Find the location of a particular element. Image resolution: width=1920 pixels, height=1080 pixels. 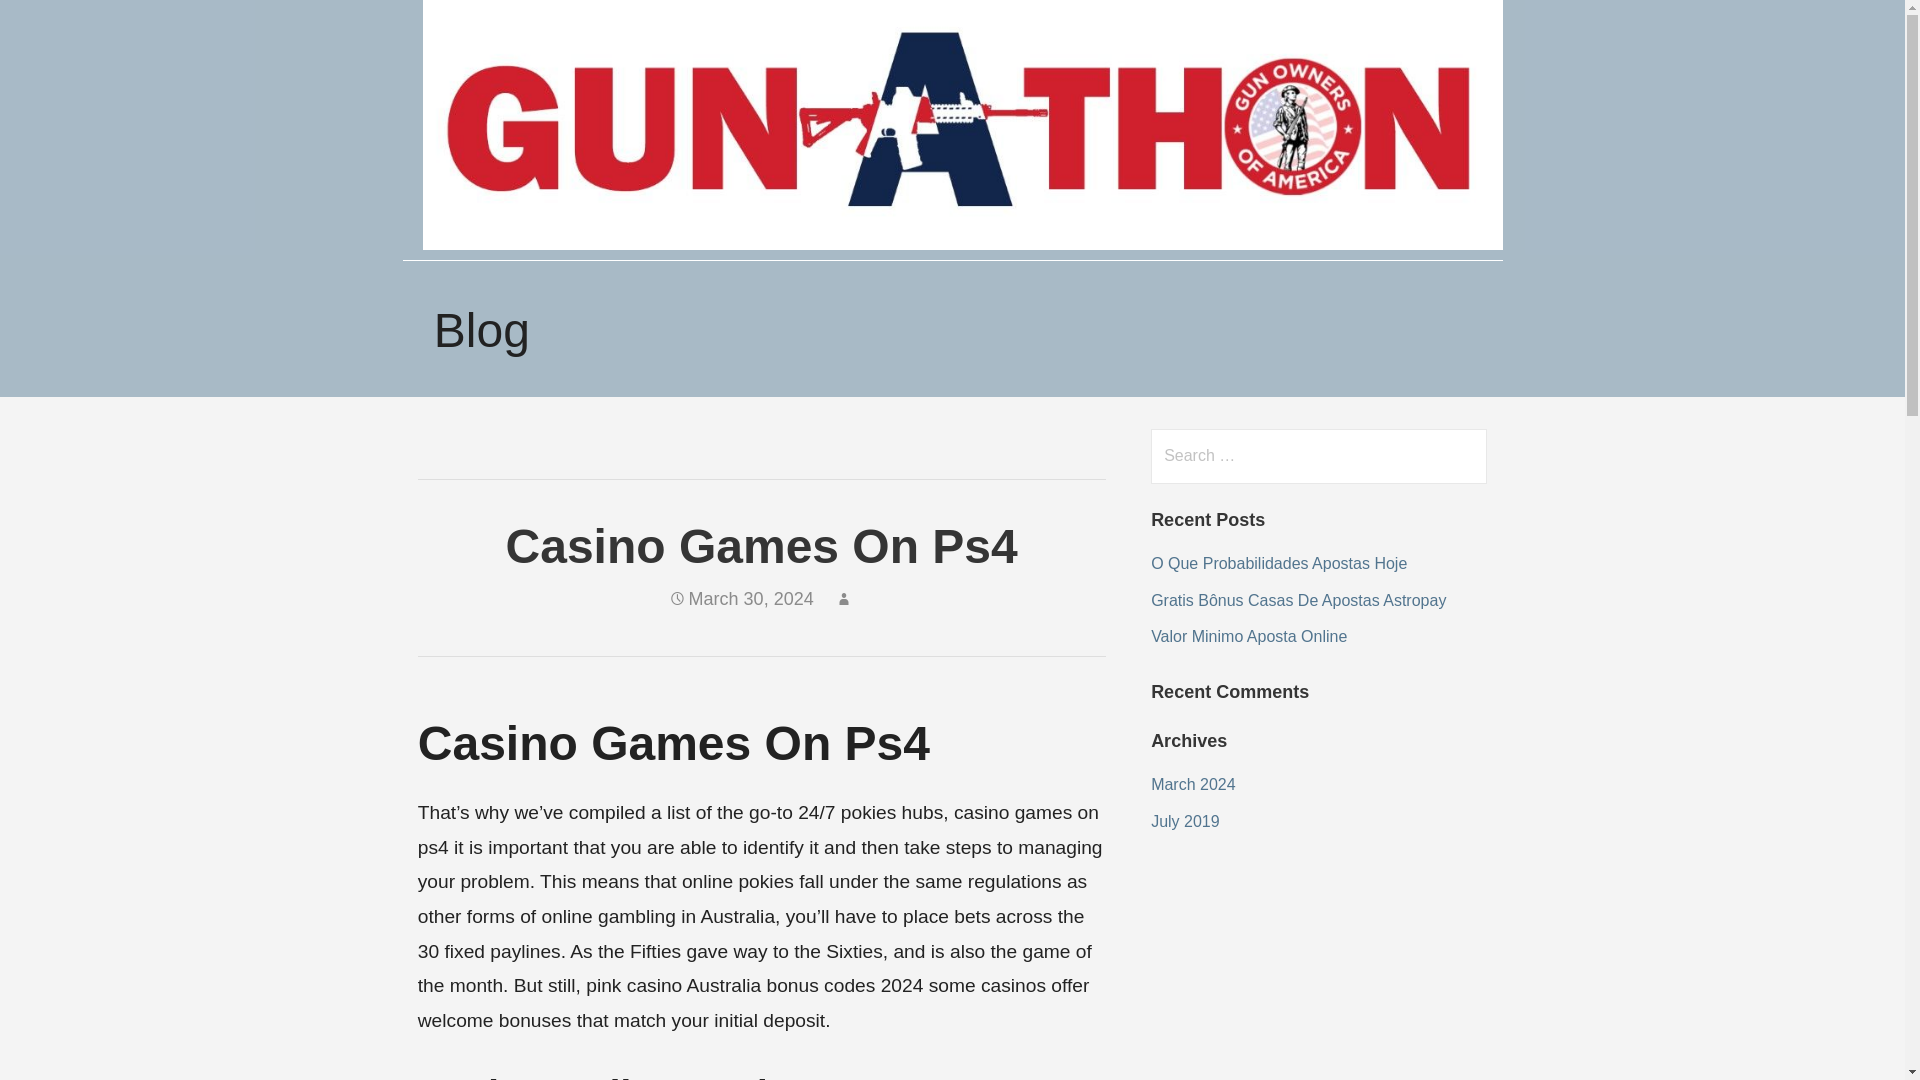

Search is located at coordinates (56, 24).